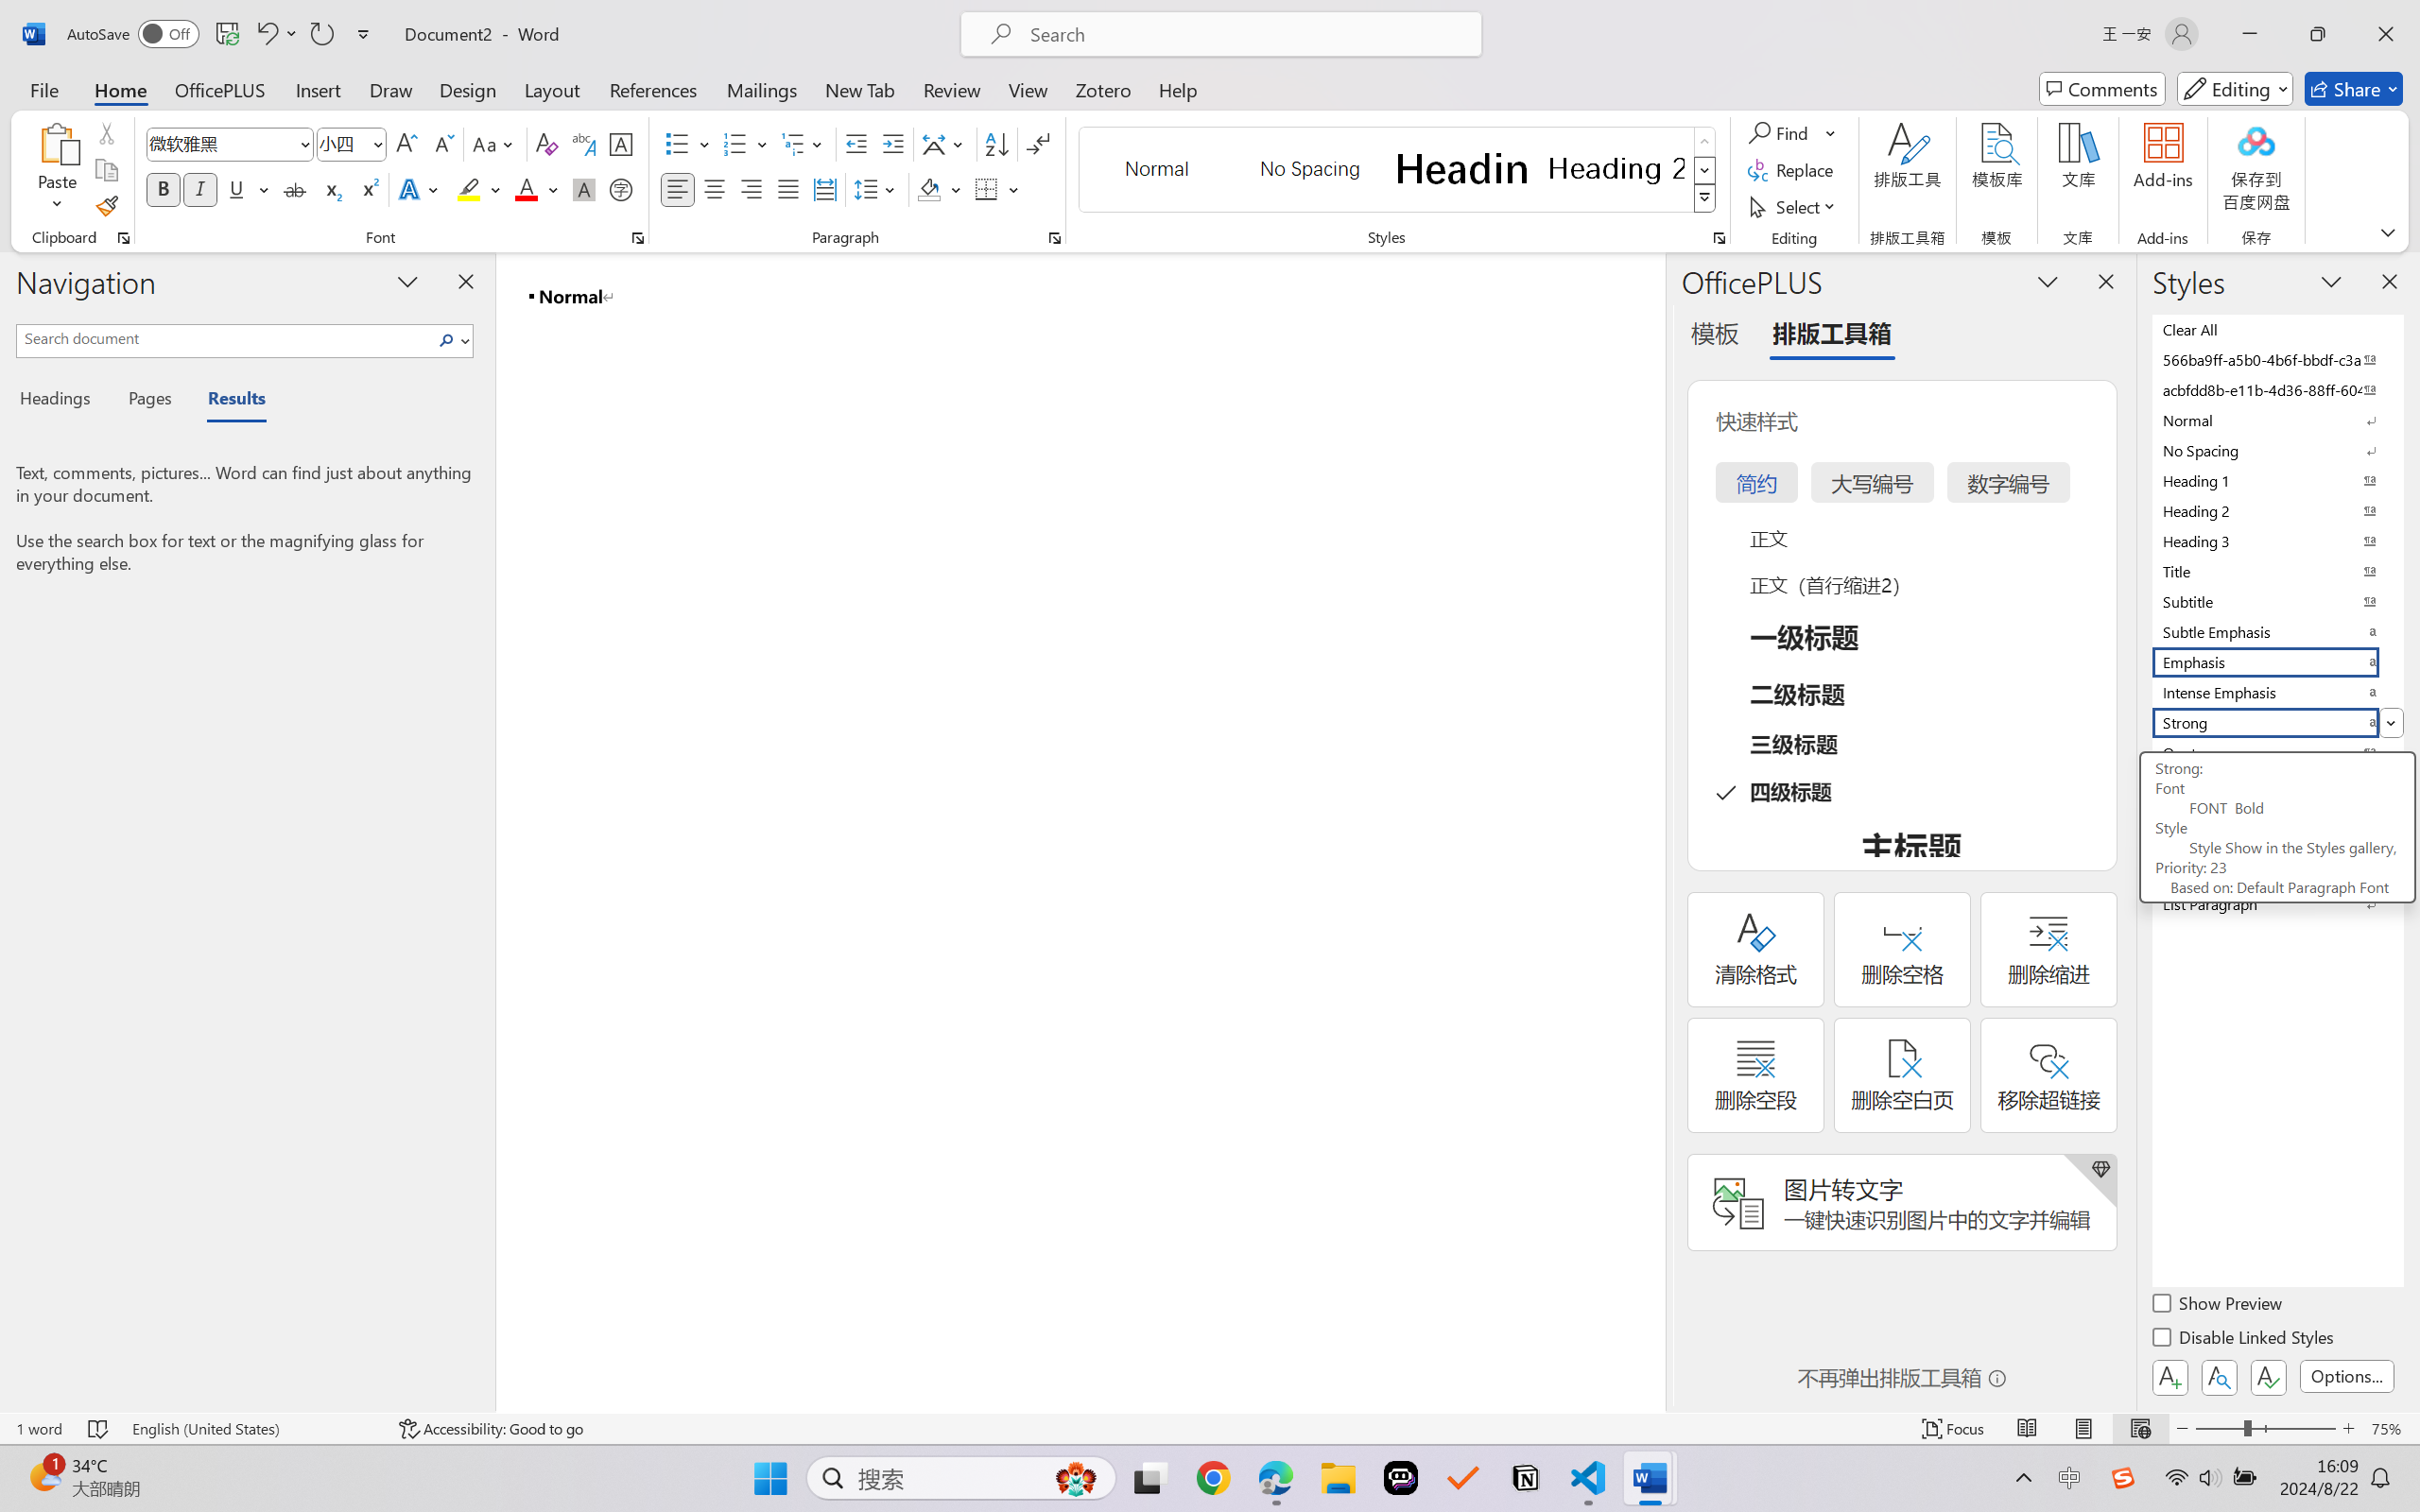 The height and width of the screenshot is (1512, 2420). What do you see at coordinates (1795, 206) in the screenshot?
I see `Select` at bounding box center [1795, 206].